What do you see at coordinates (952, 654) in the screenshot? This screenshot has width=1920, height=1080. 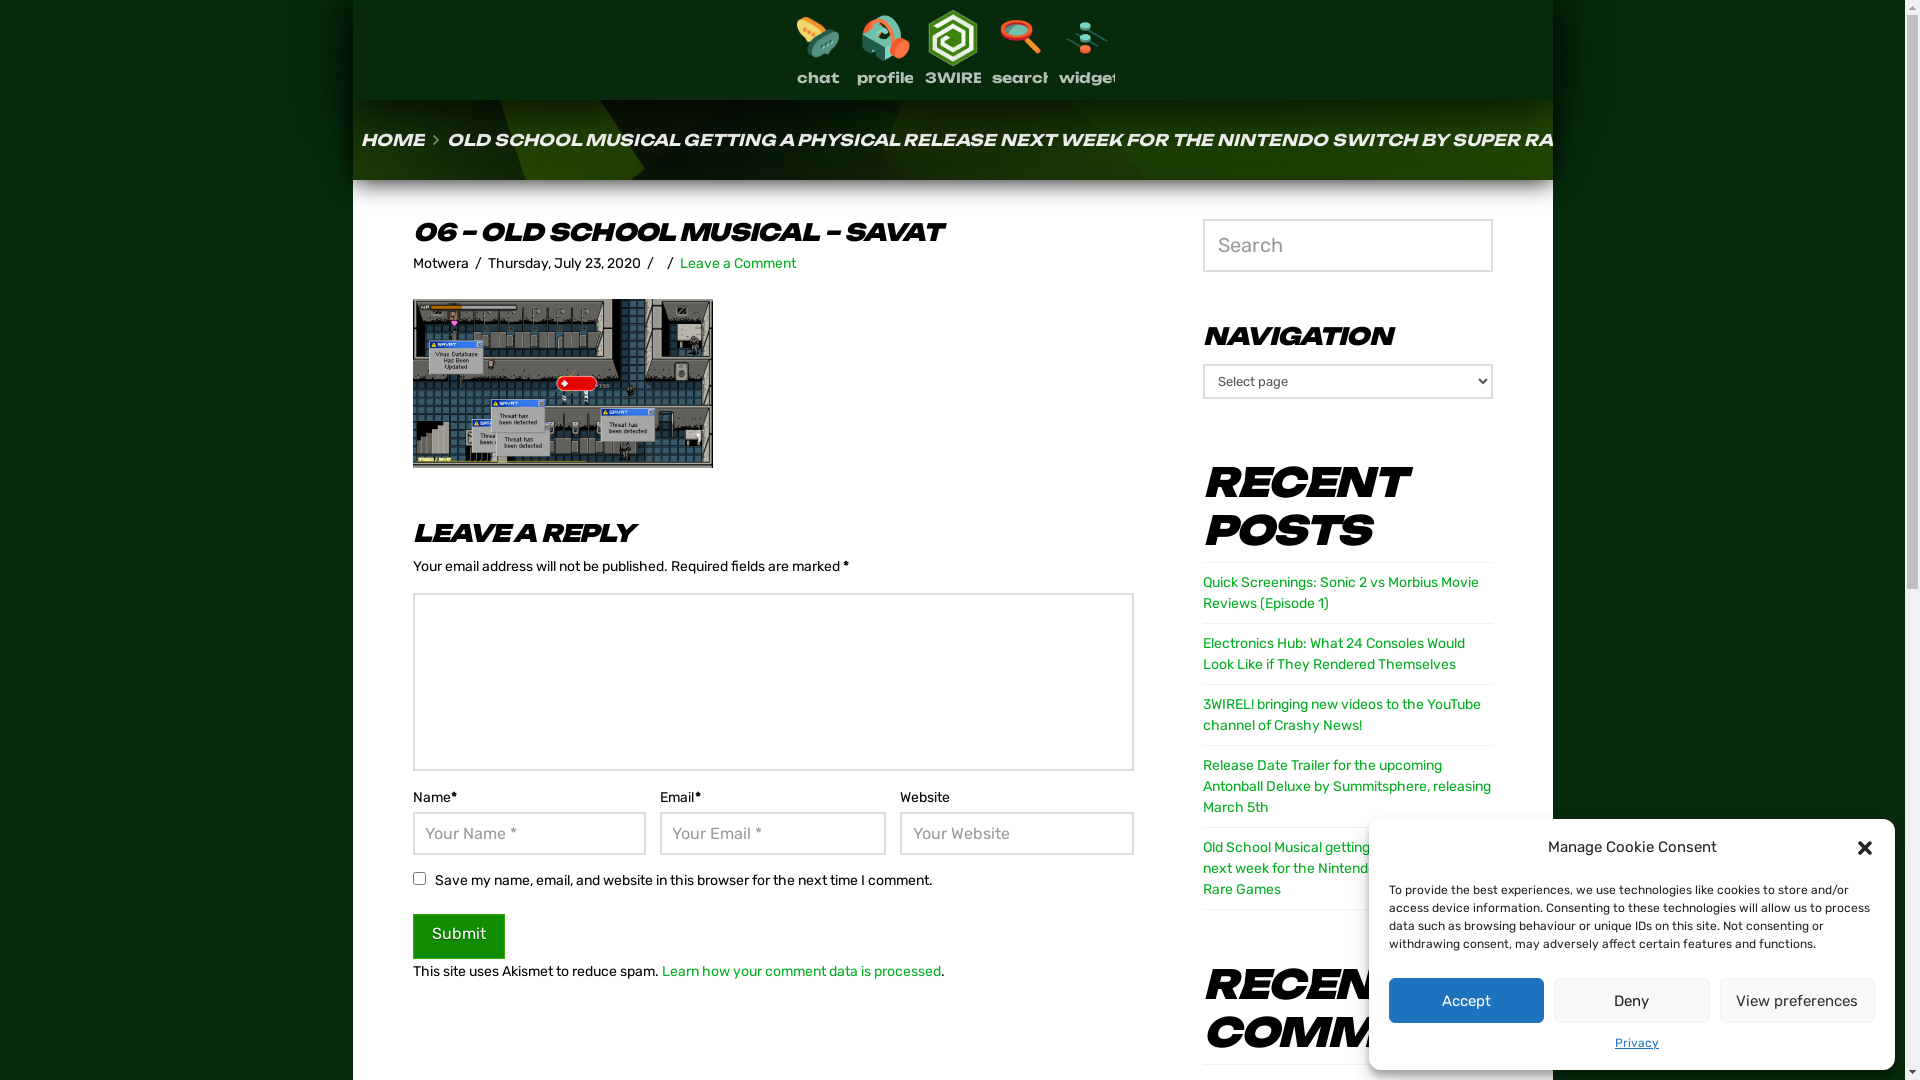 I see `Log In` at bounding box center [952, 654].